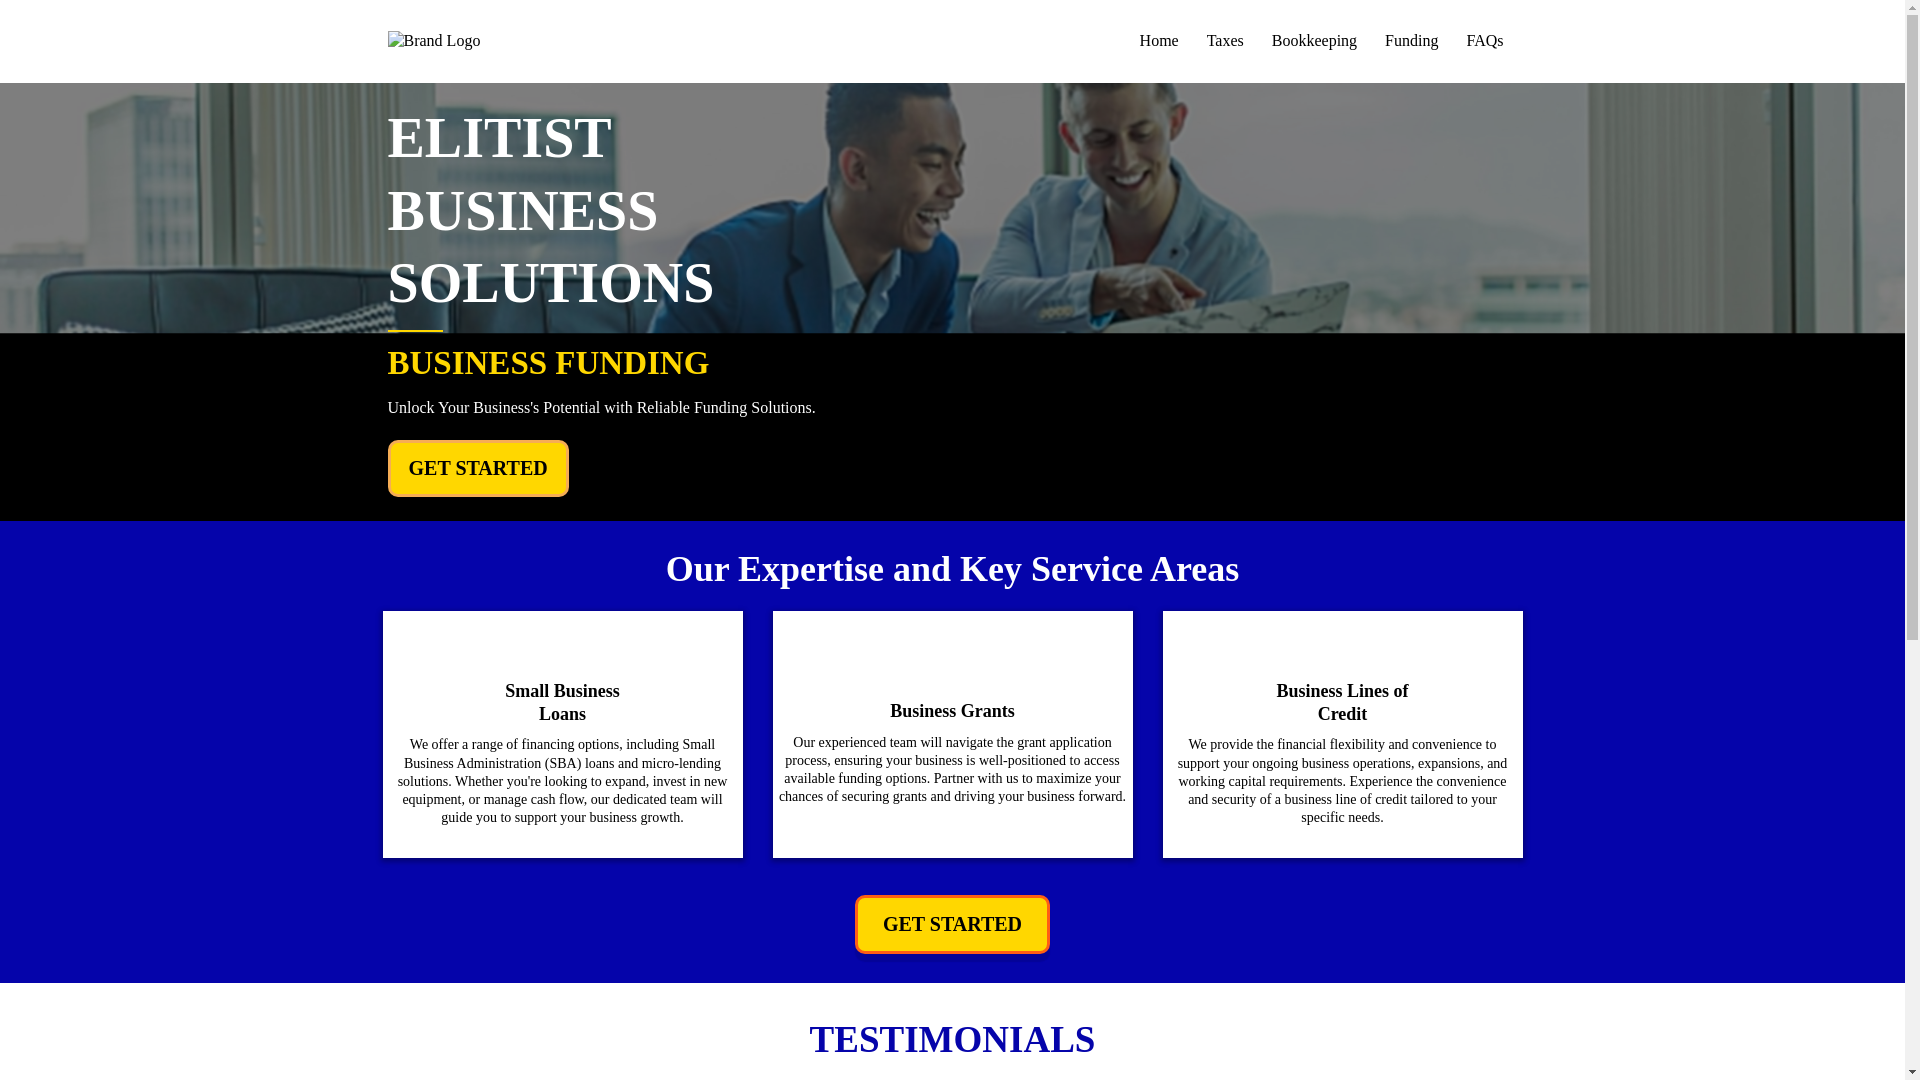  I want to click on Home, so click(1158, 42).